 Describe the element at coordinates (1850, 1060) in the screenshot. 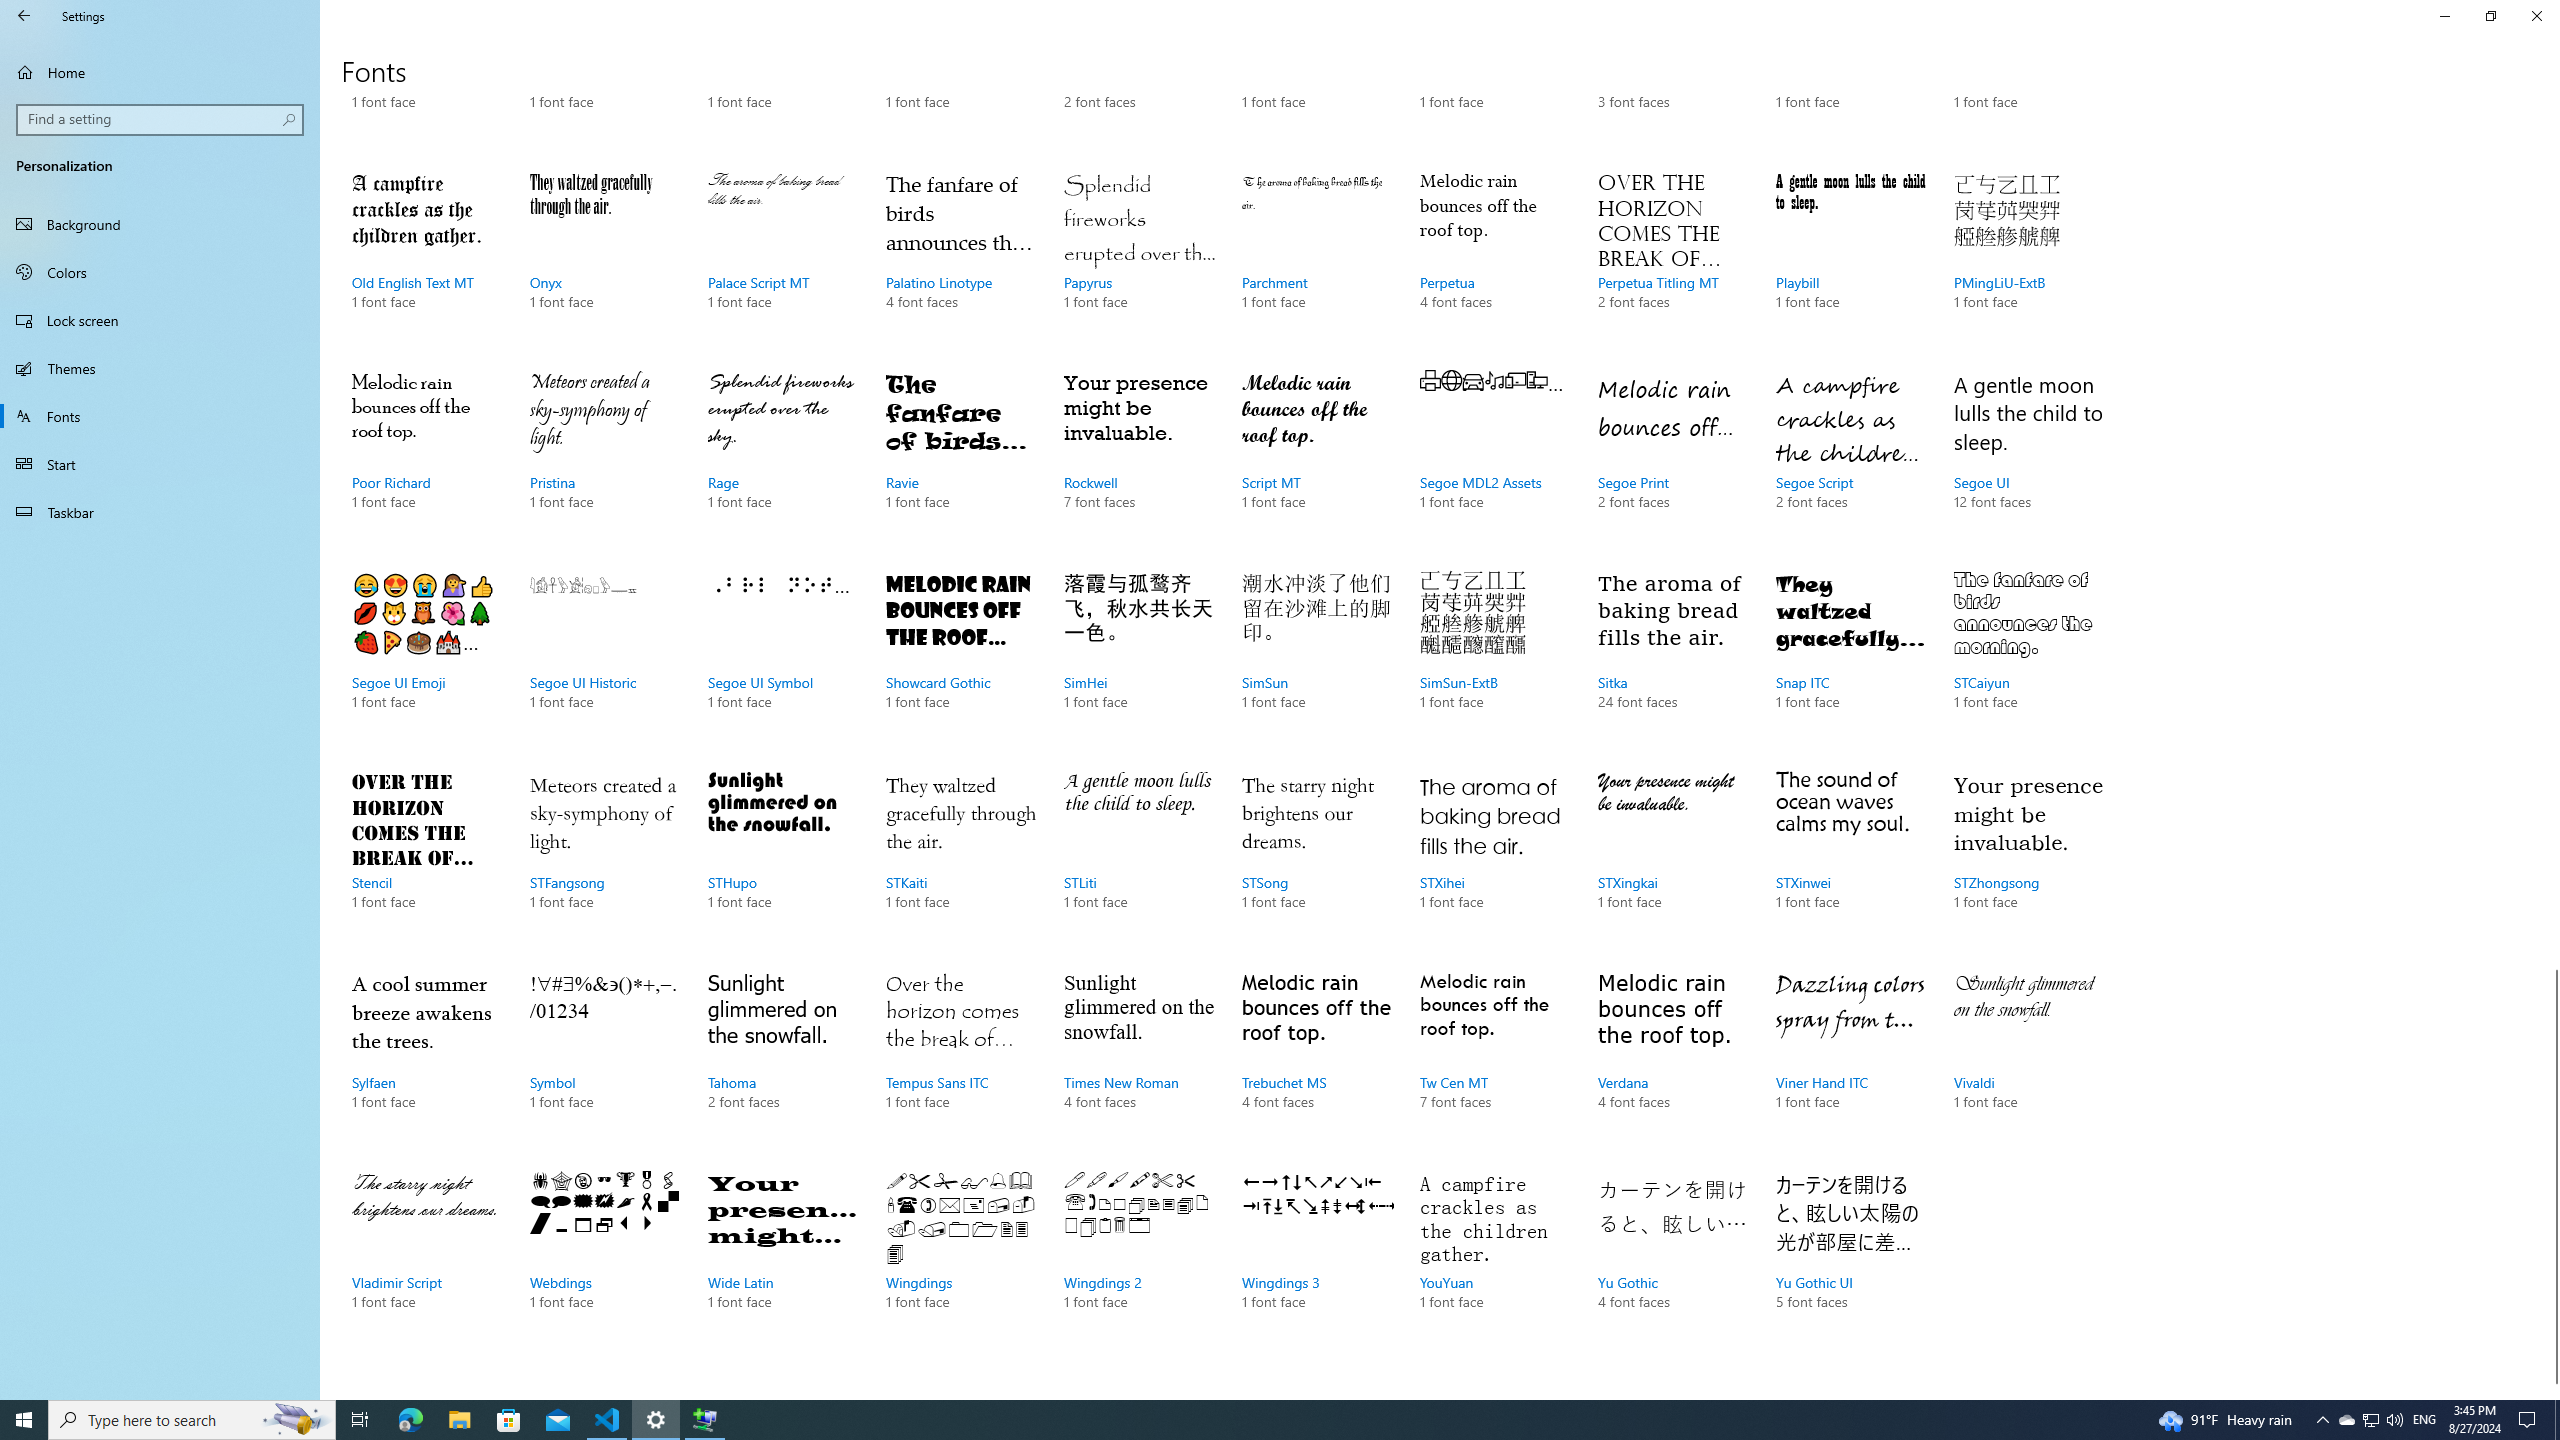

I see `Viner Hand ITC, 1 font face` at that location.